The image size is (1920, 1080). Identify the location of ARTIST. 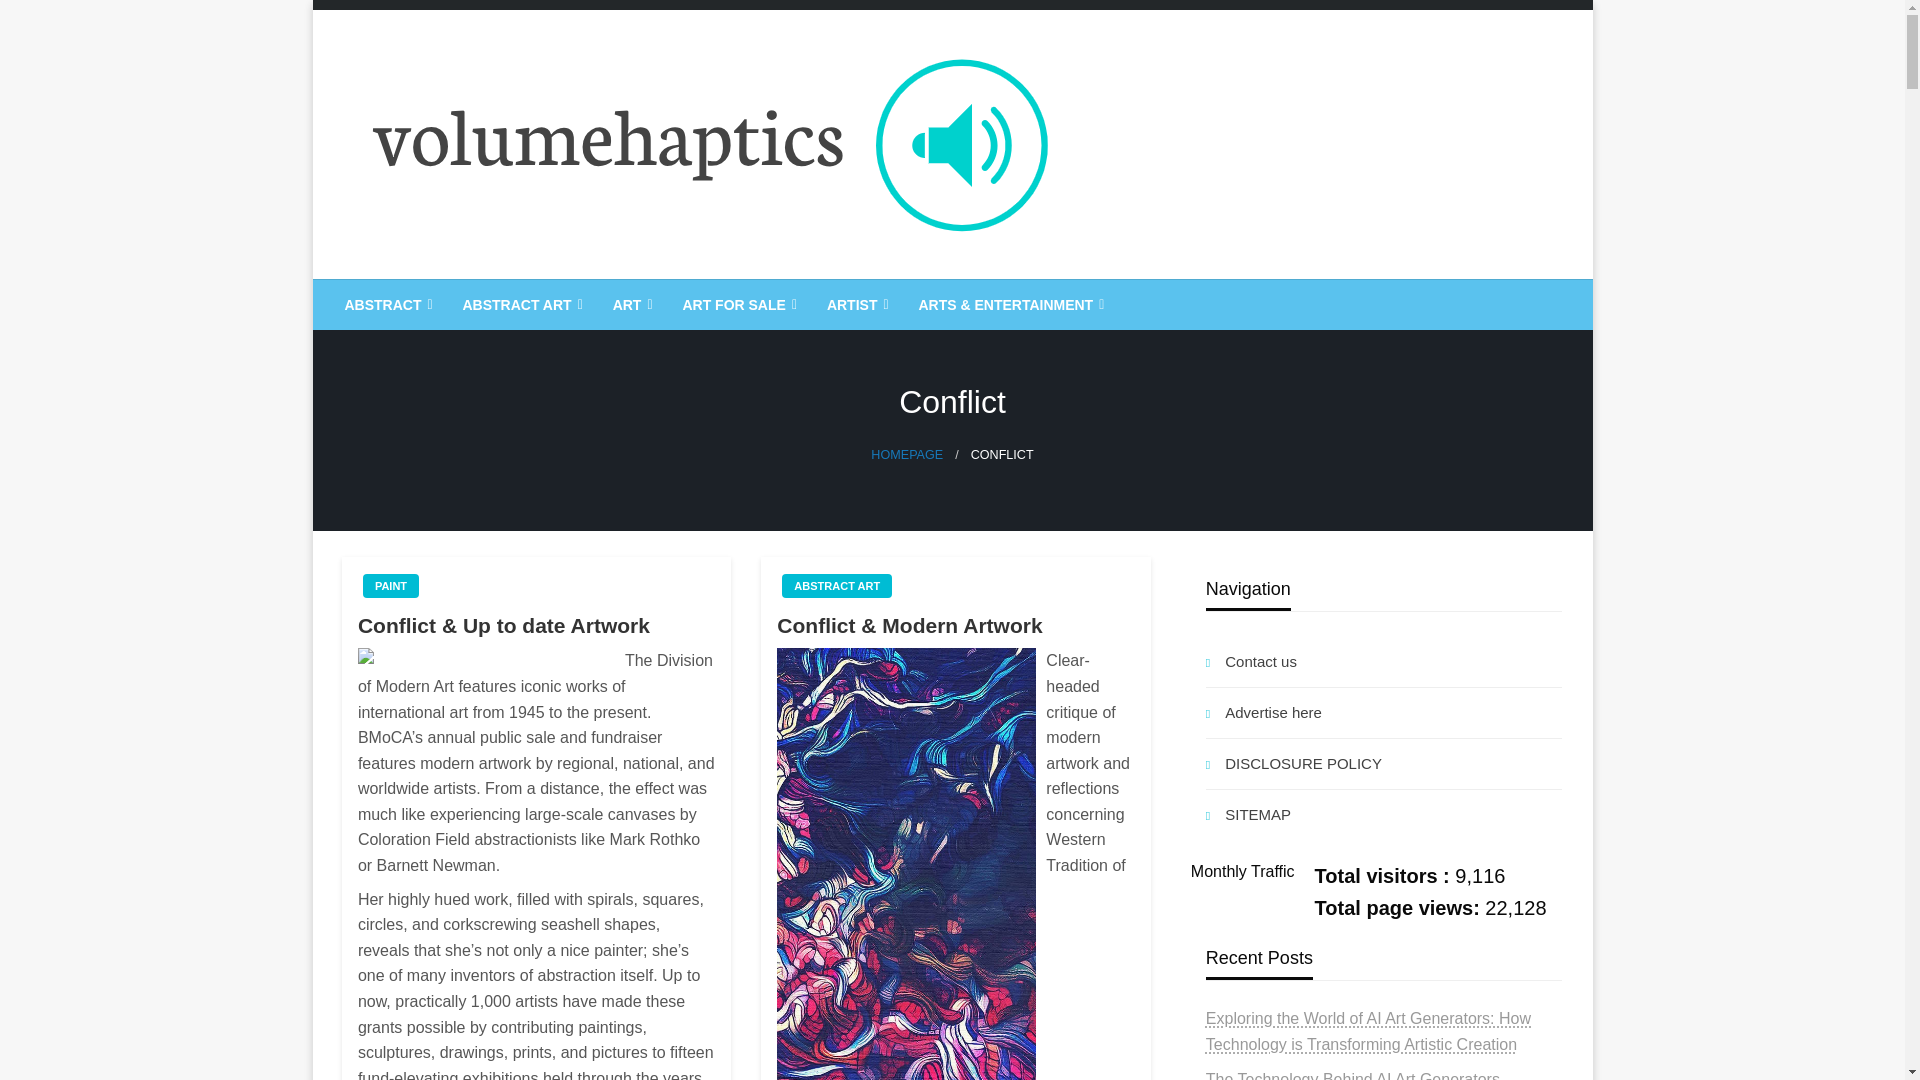
(856, 304).